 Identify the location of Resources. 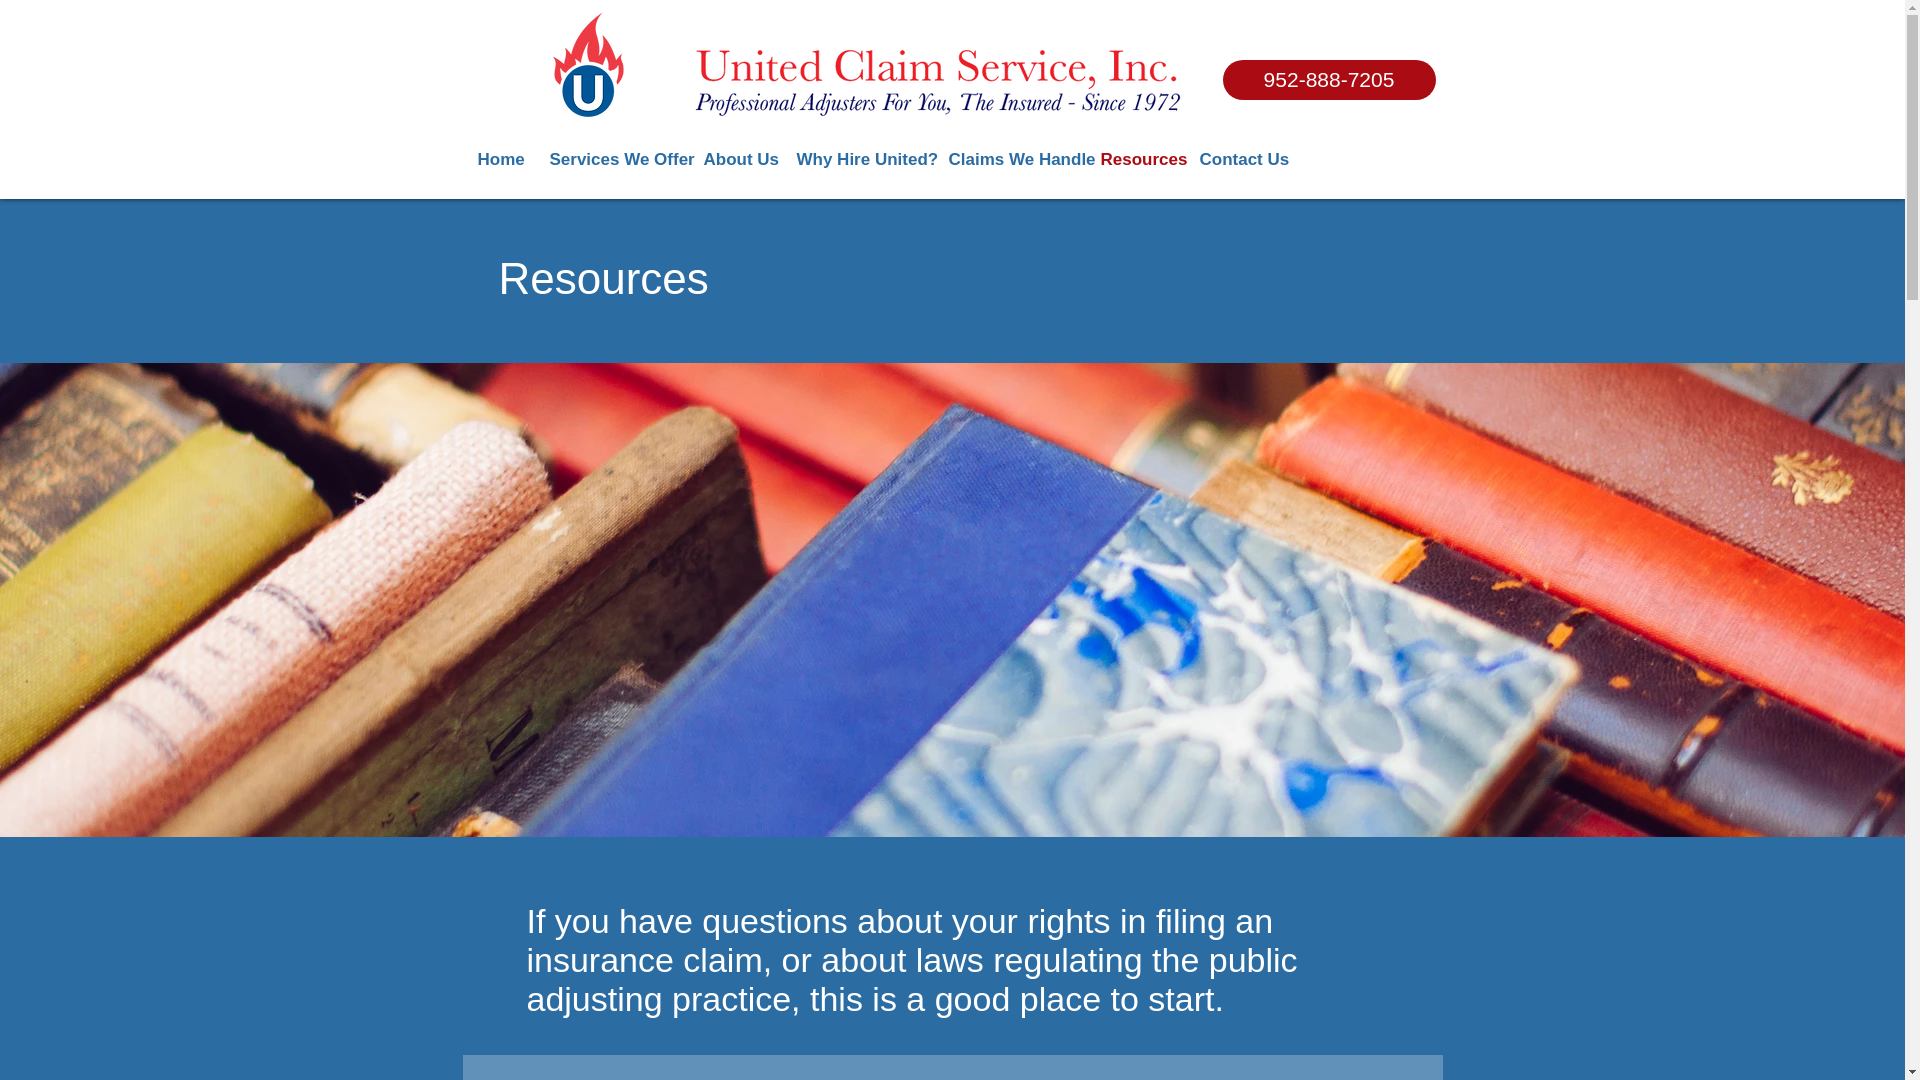
(1135, 160).